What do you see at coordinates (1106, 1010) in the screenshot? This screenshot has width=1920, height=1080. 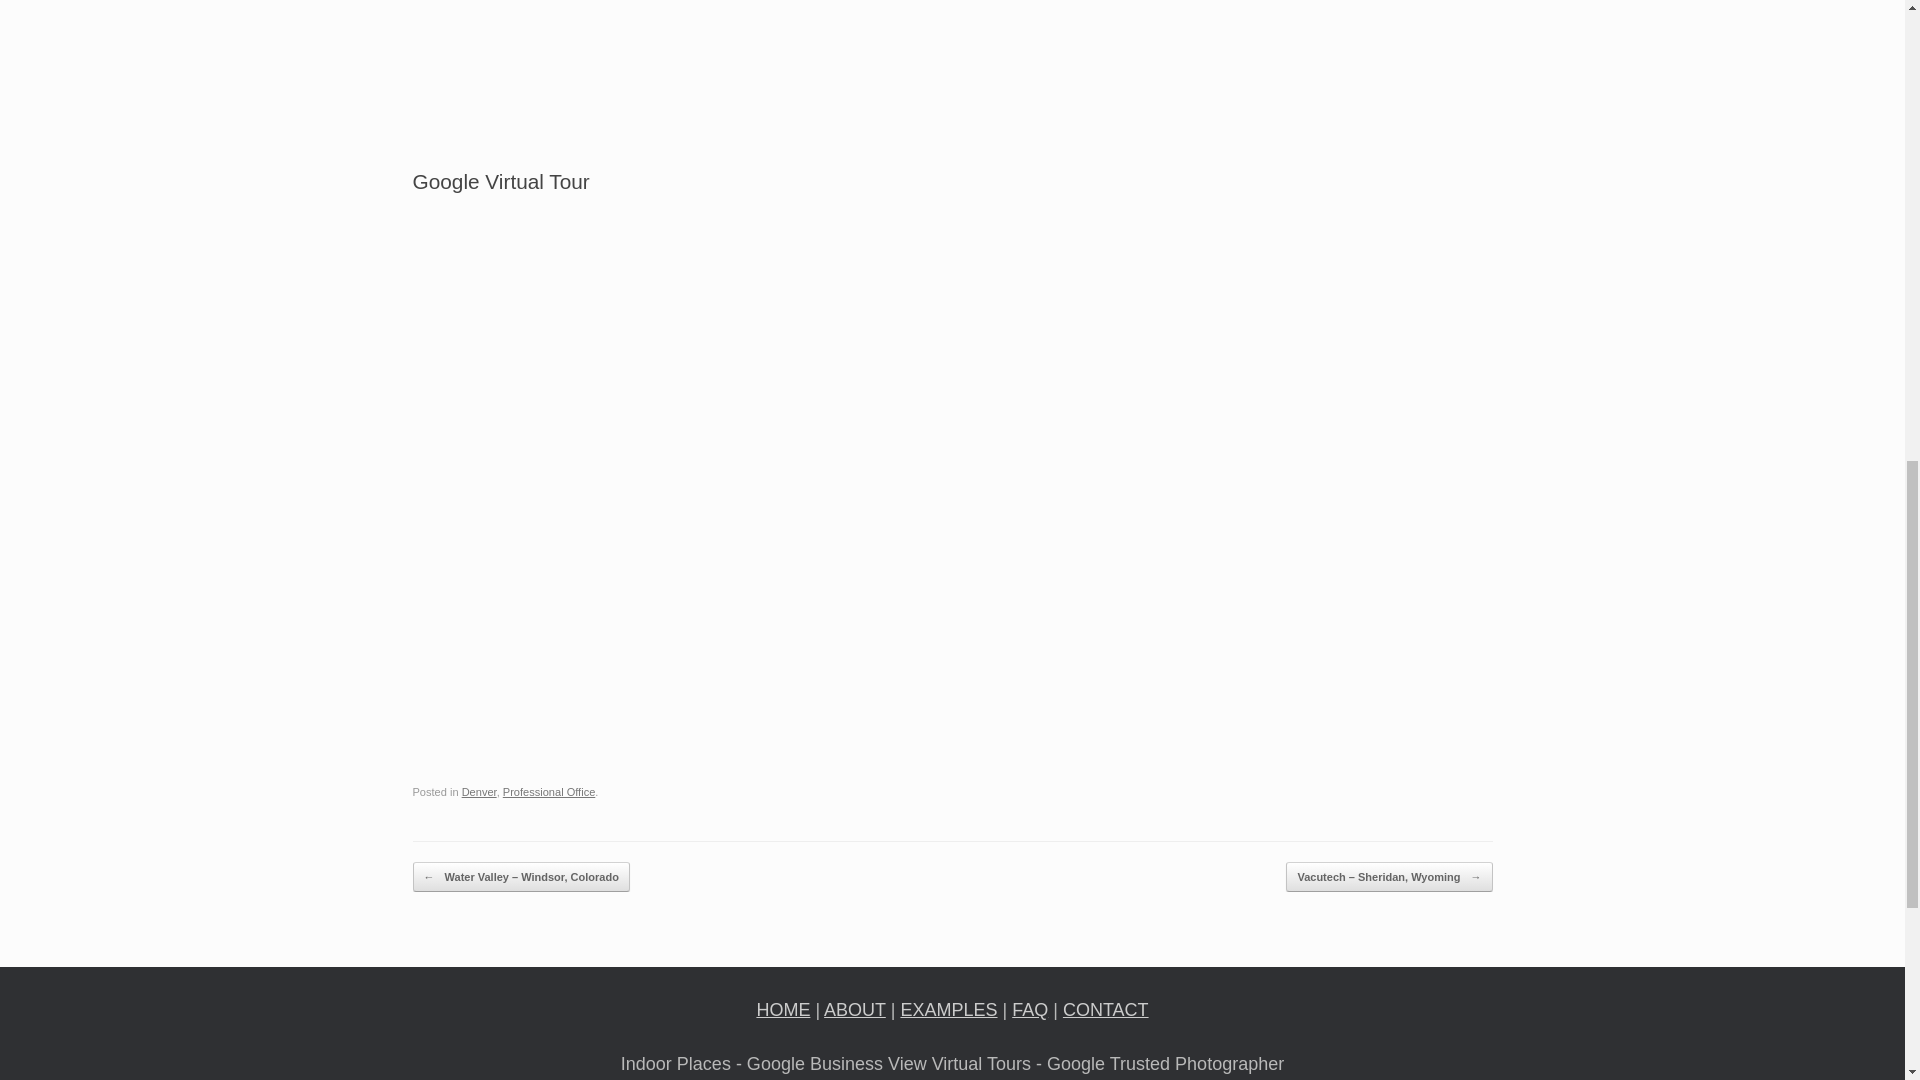 I see `CONTACT` at bounding box center [1106, 1010].